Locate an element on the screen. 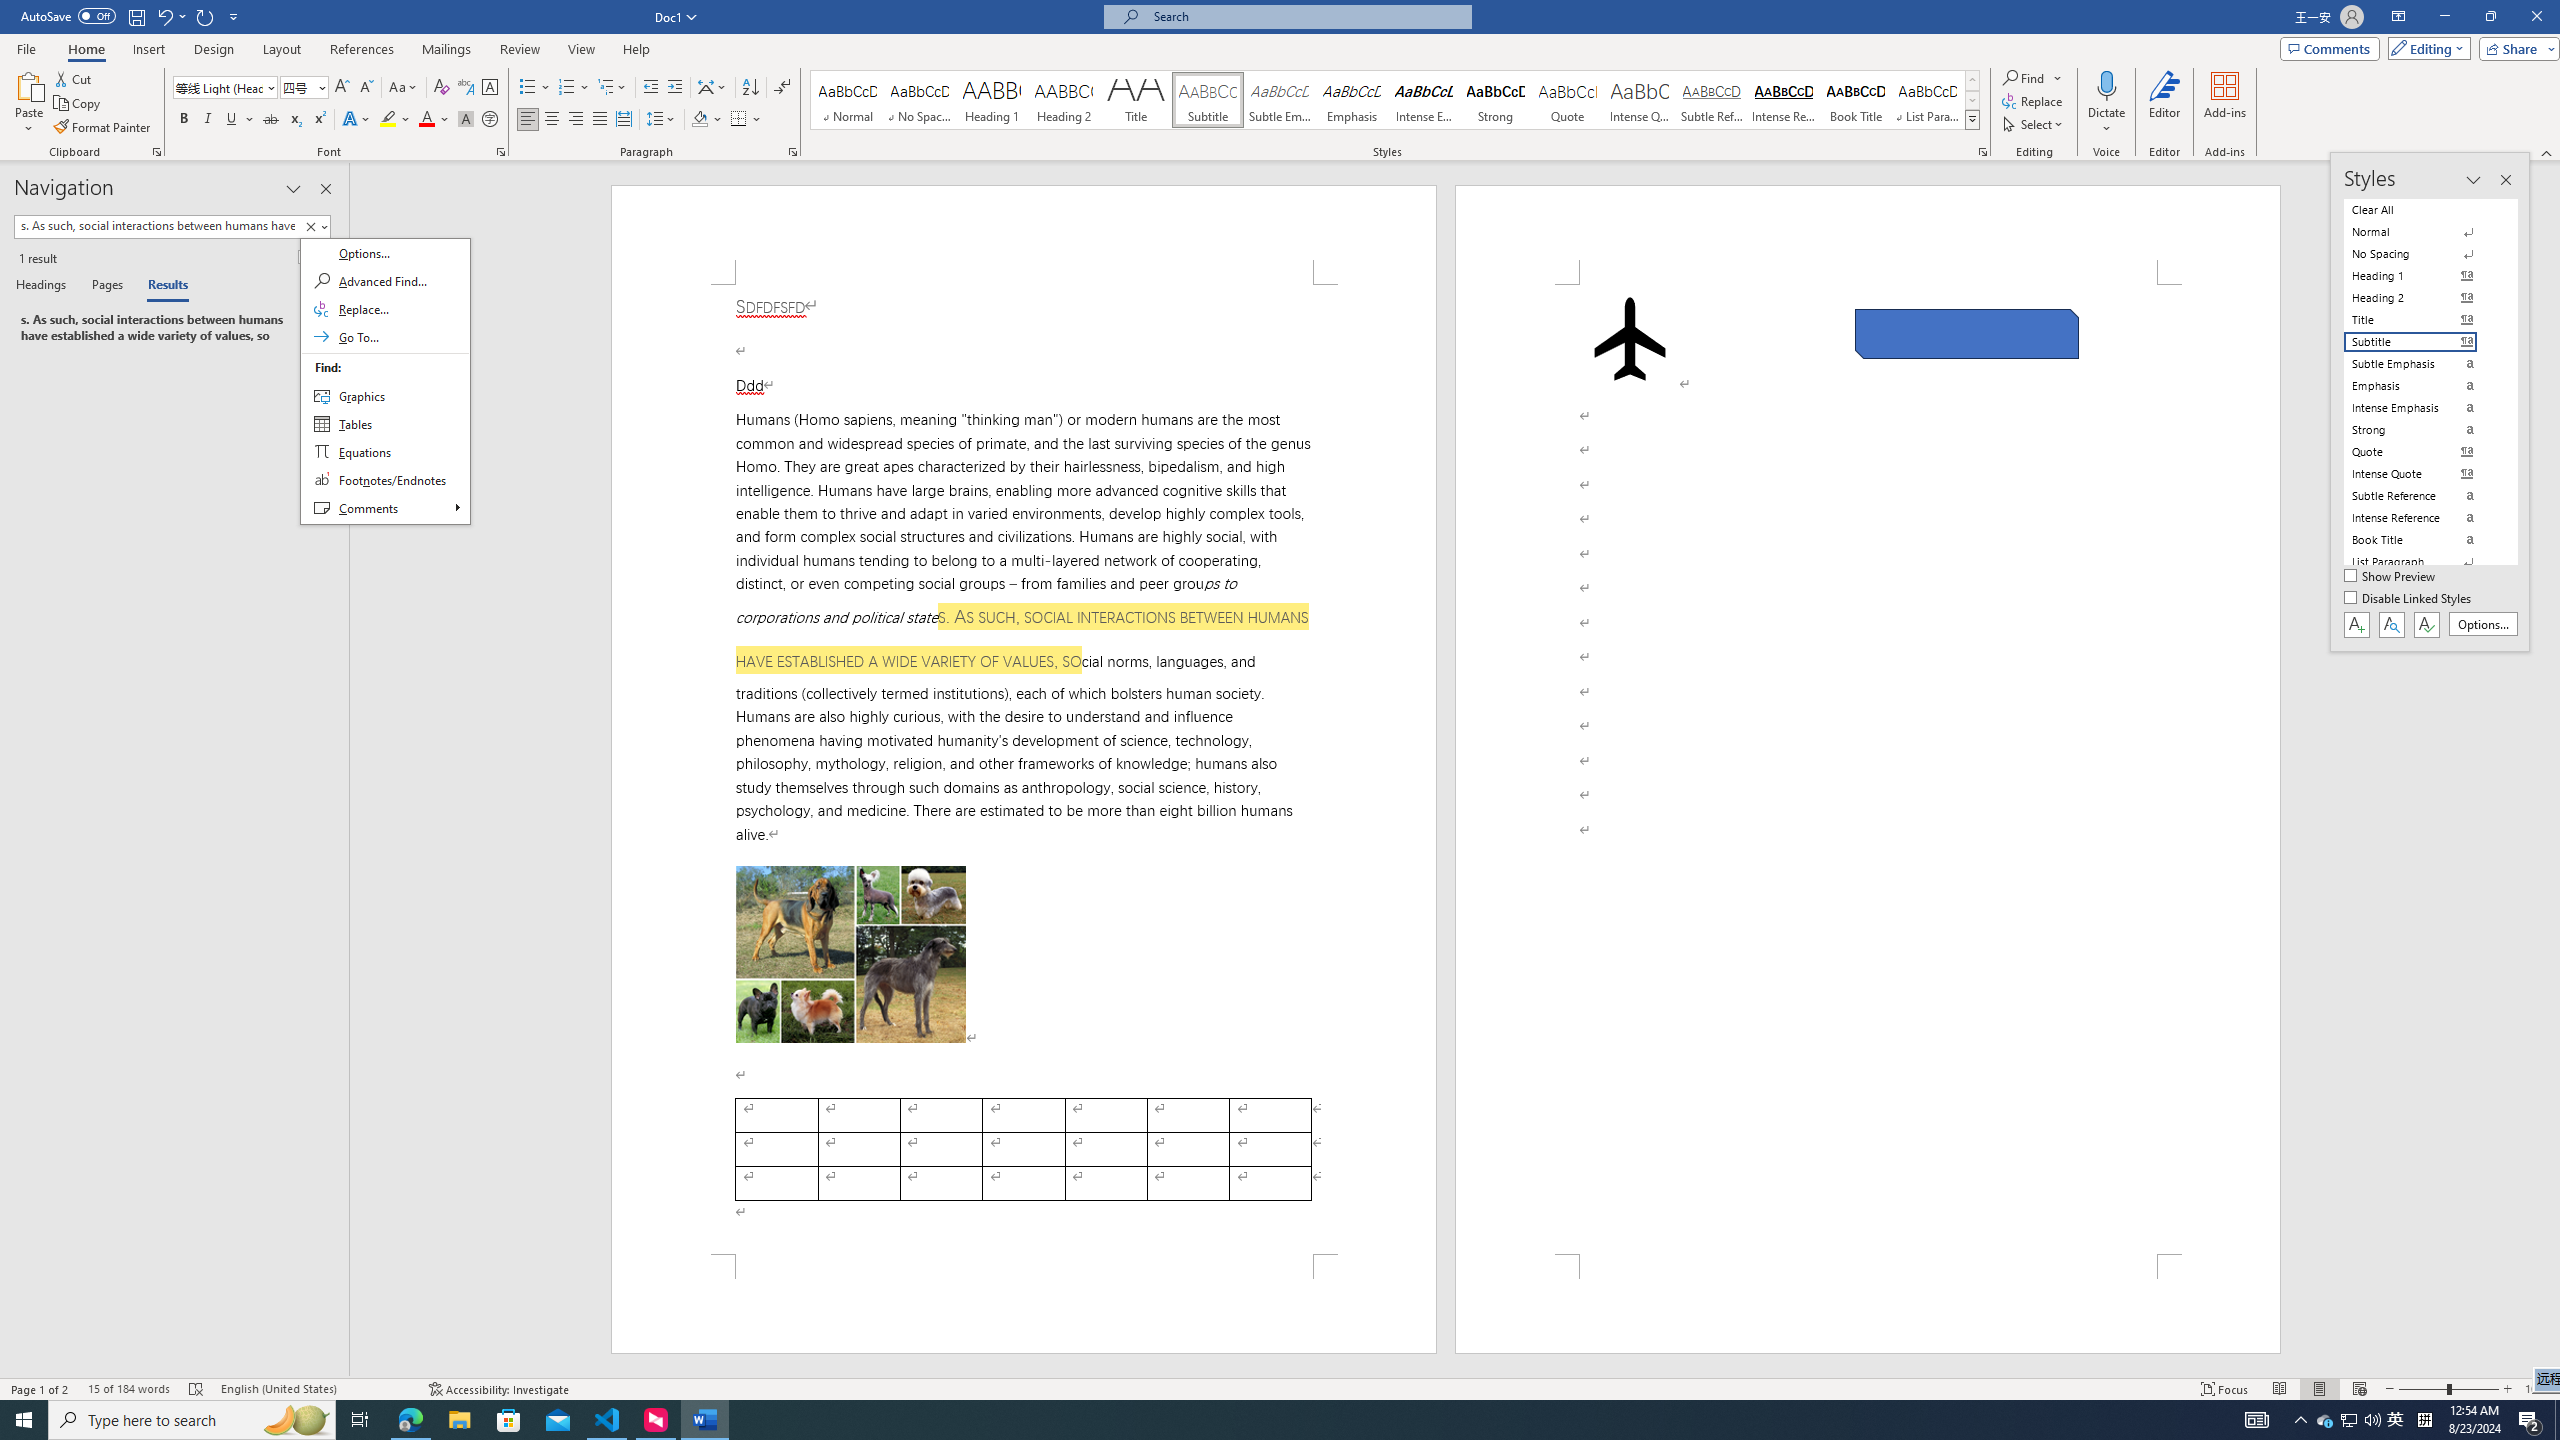 The width and height of the screenshot is (2560, 1440). Normal is located at coordinates (2422, 232).